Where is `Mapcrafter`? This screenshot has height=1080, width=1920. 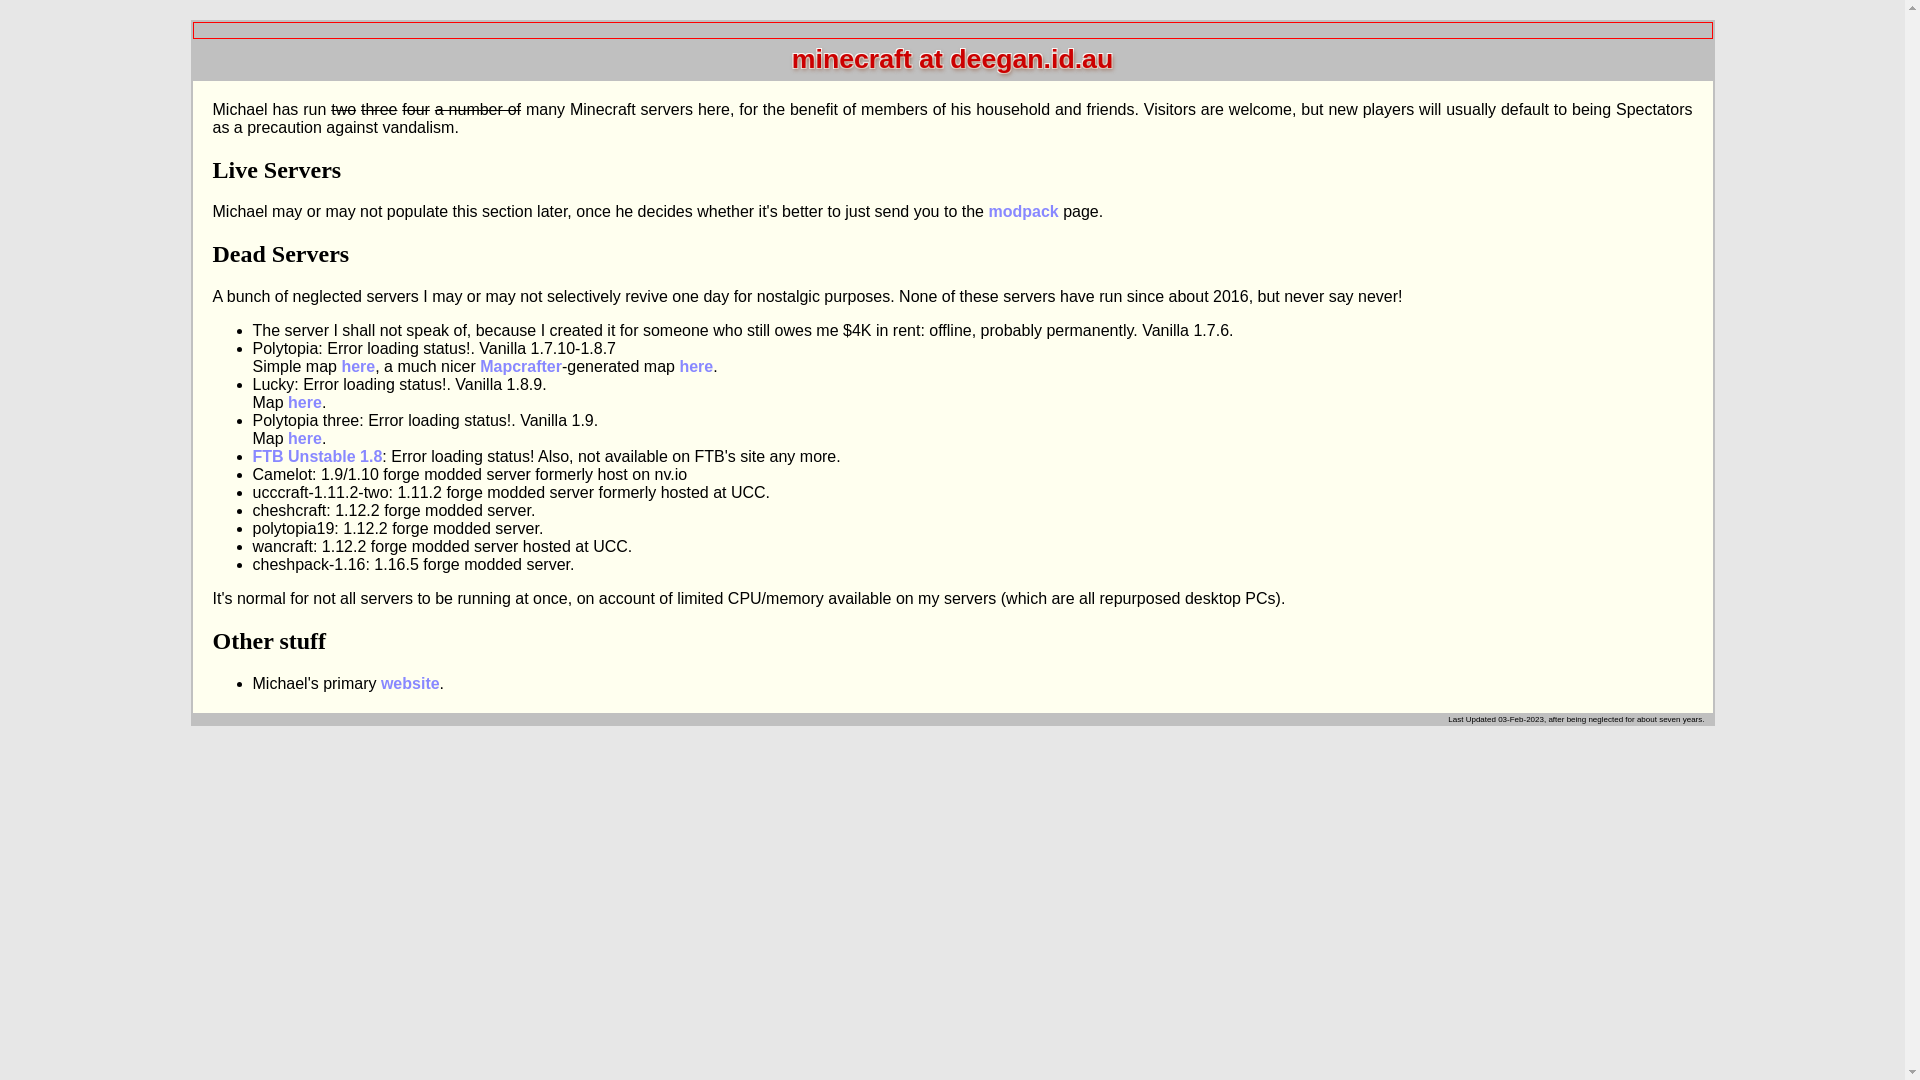
Mapcrafter is located at coordinates (521, 366).